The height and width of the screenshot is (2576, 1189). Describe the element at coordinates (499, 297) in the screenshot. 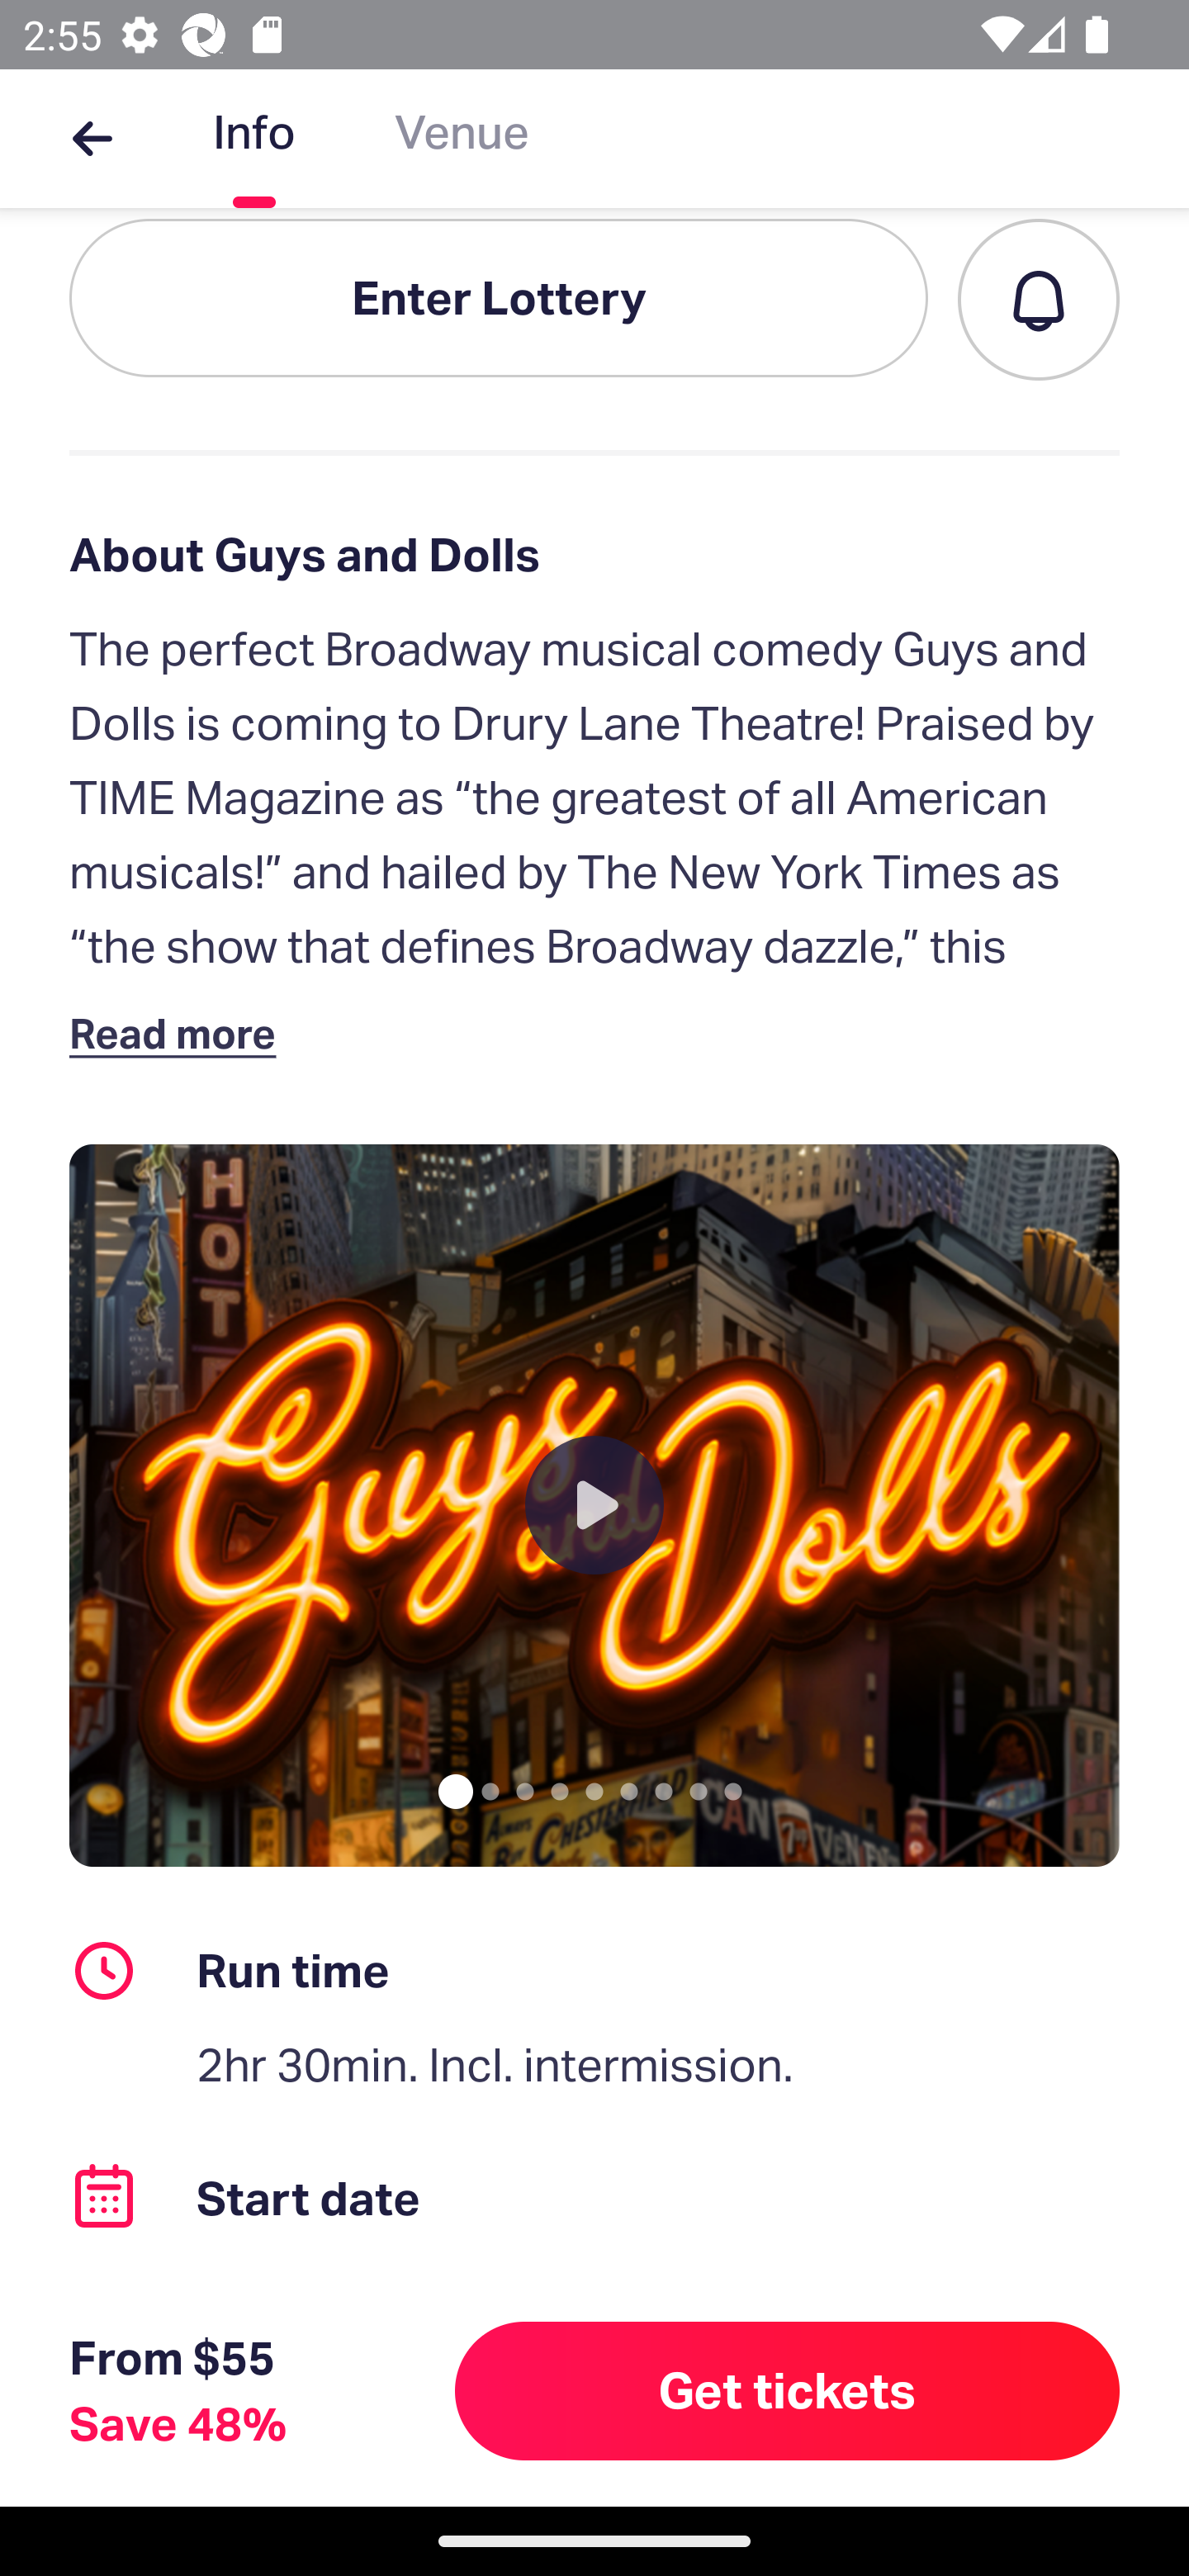

I see `Enter Lottery` at that location.